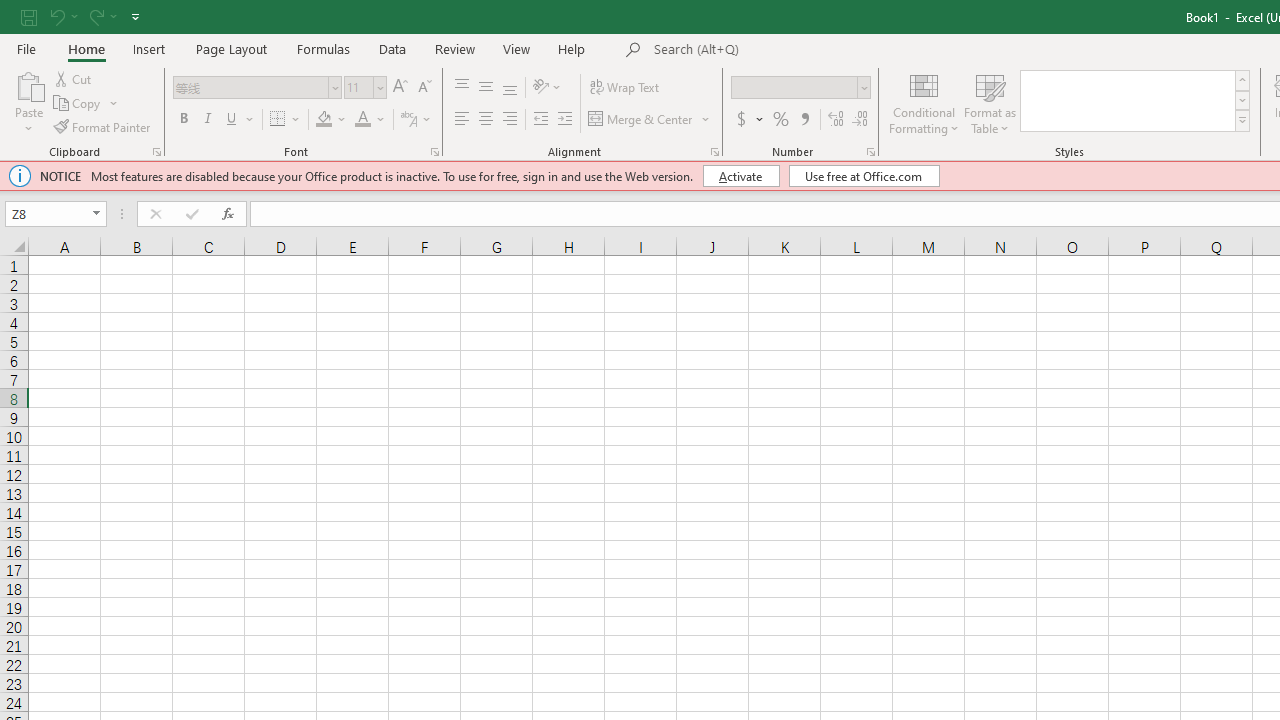 The width and height of the screenshot is (1280, 720). I want to click on Comma Style, so click(804, 120).